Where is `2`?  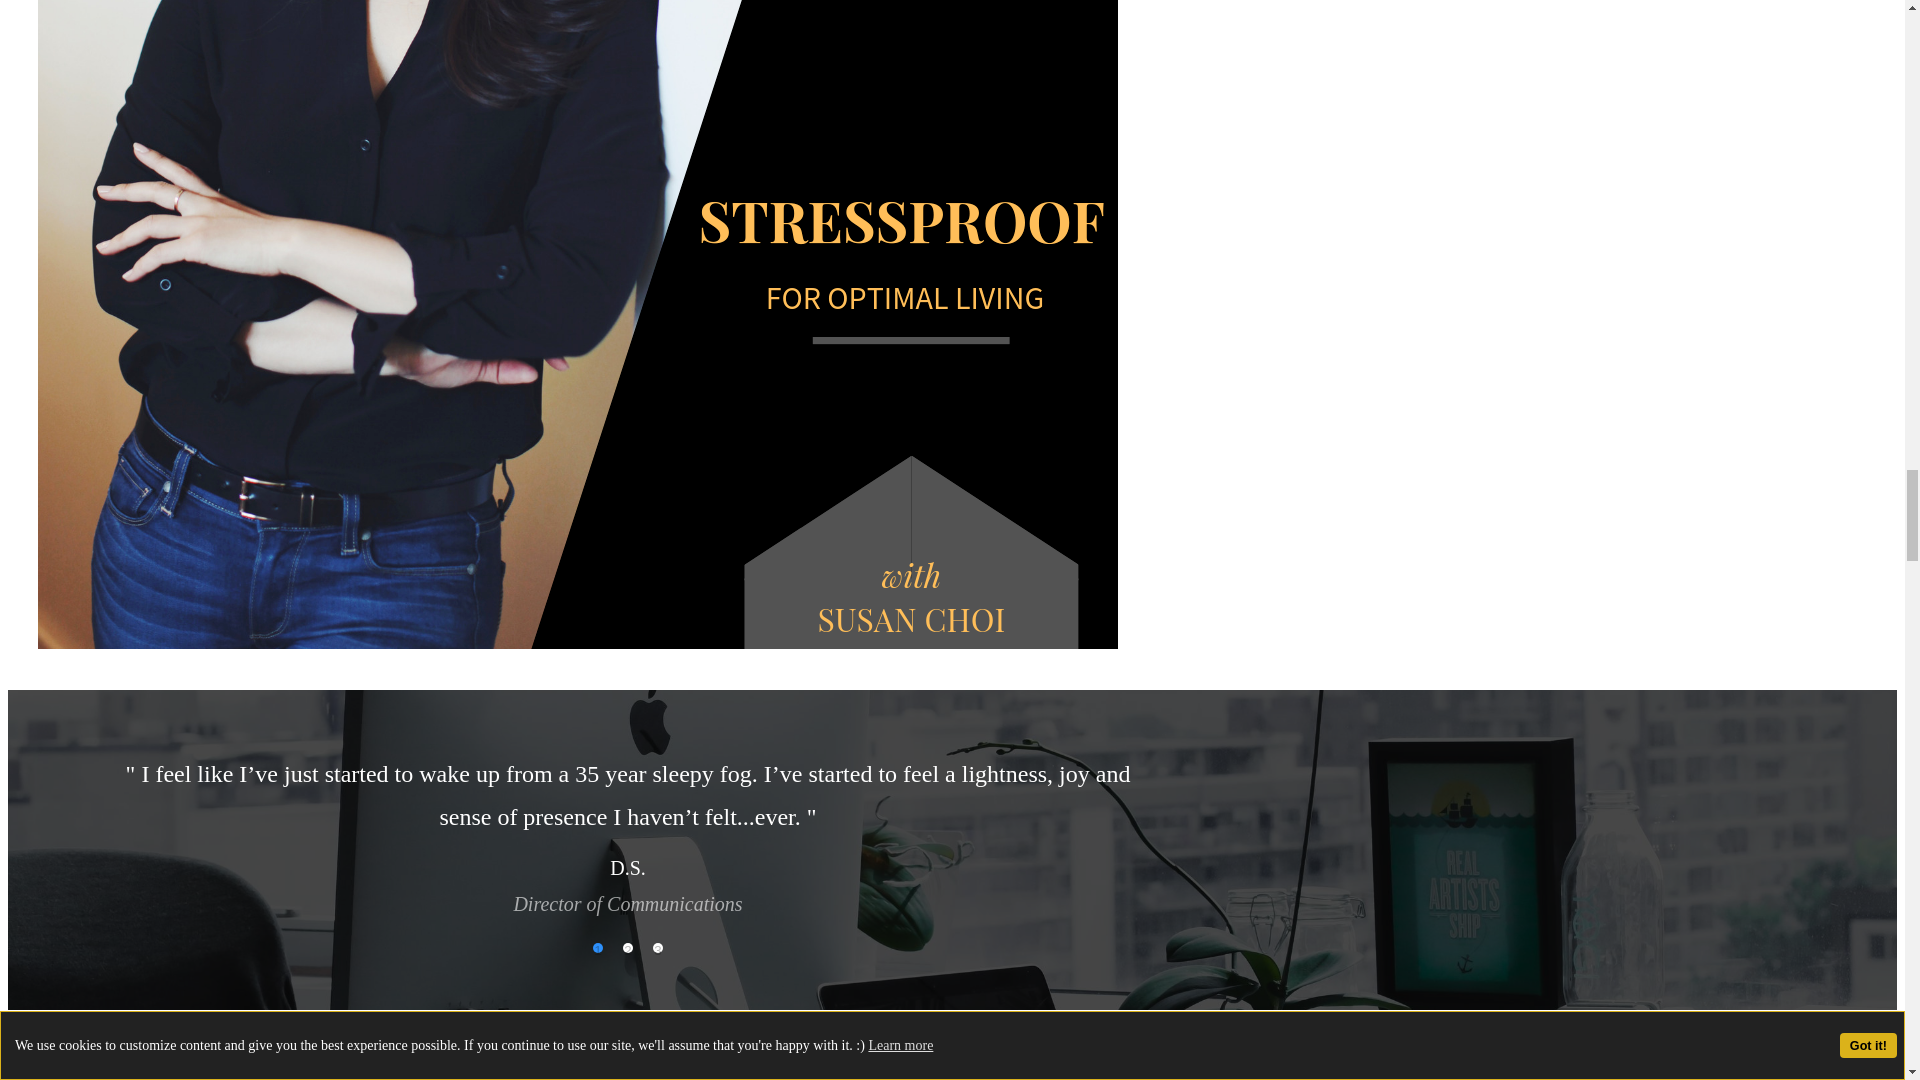 2 is located at coordinates (628, 947).